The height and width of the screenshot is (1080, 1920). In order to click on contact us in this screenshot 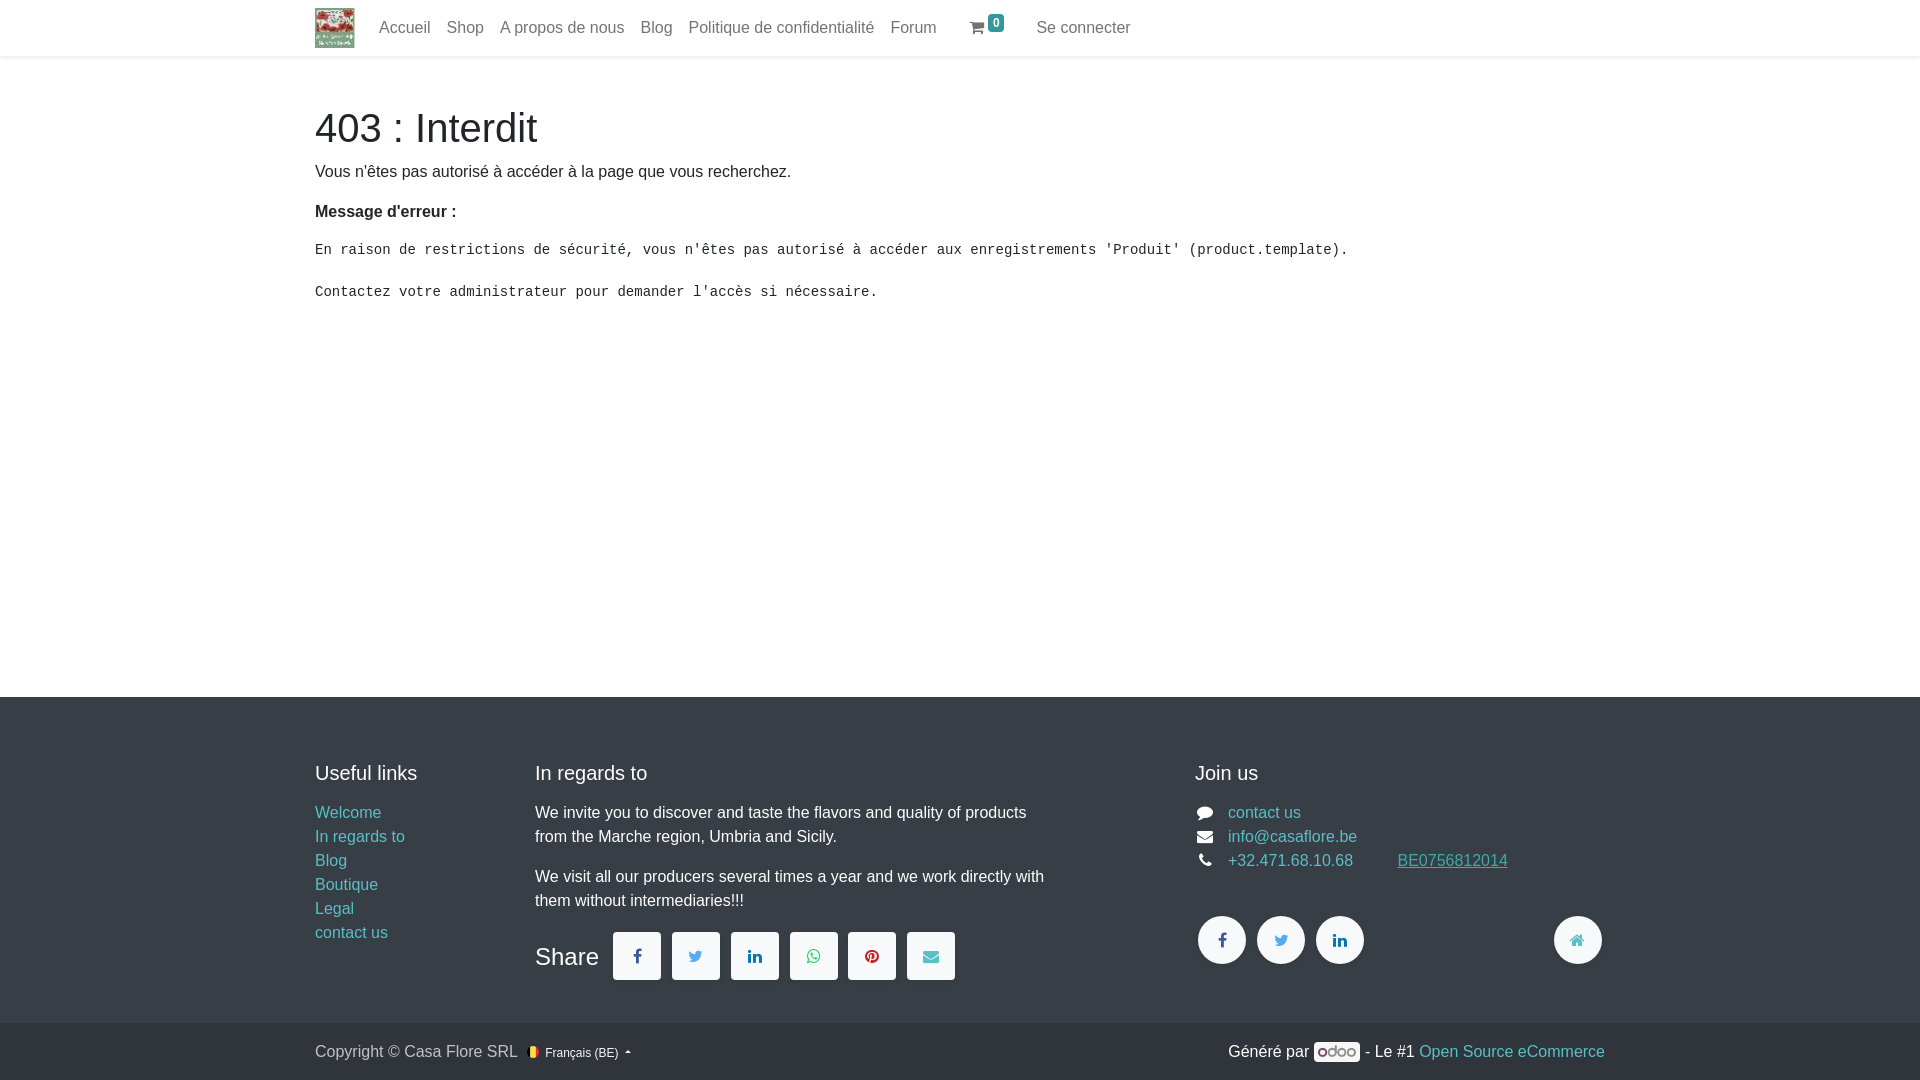, I will do `click(1264, 812)`.